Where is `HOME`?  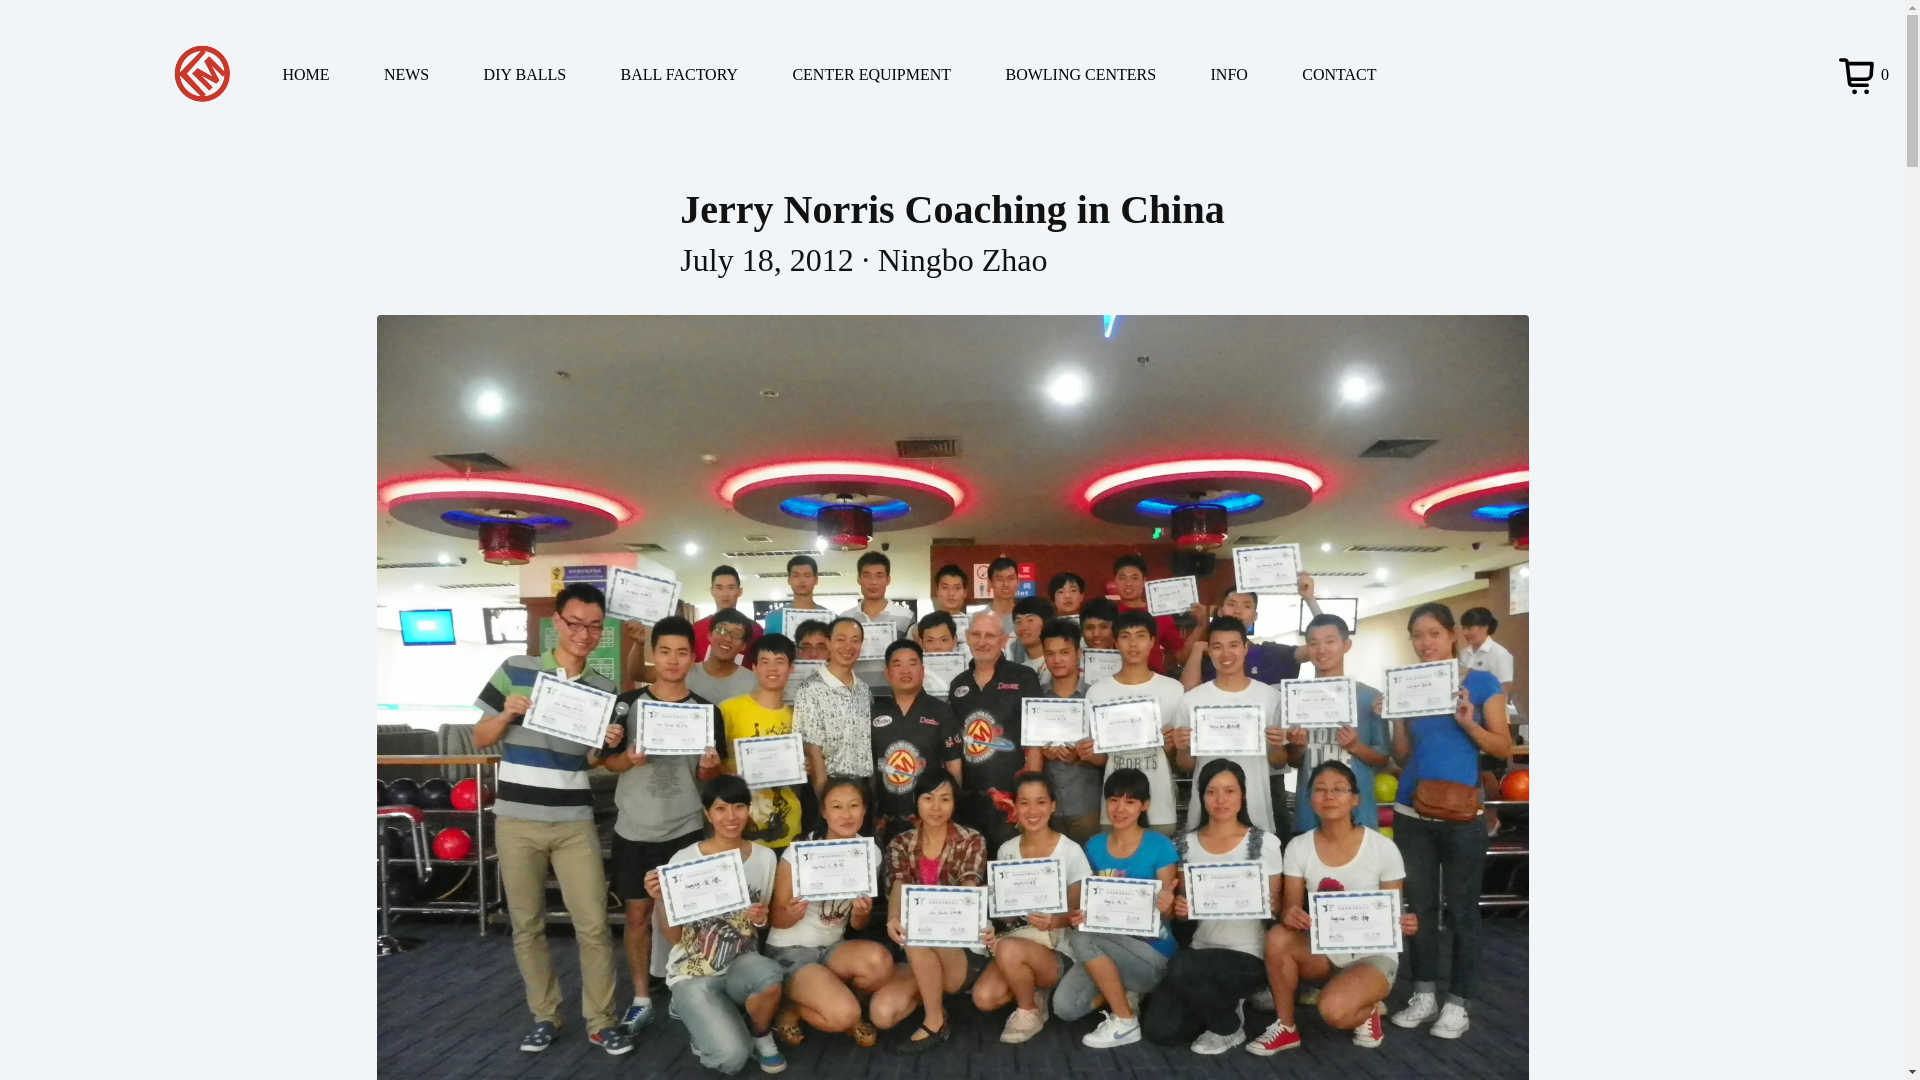
HOME is located at coordinates (325, 74).